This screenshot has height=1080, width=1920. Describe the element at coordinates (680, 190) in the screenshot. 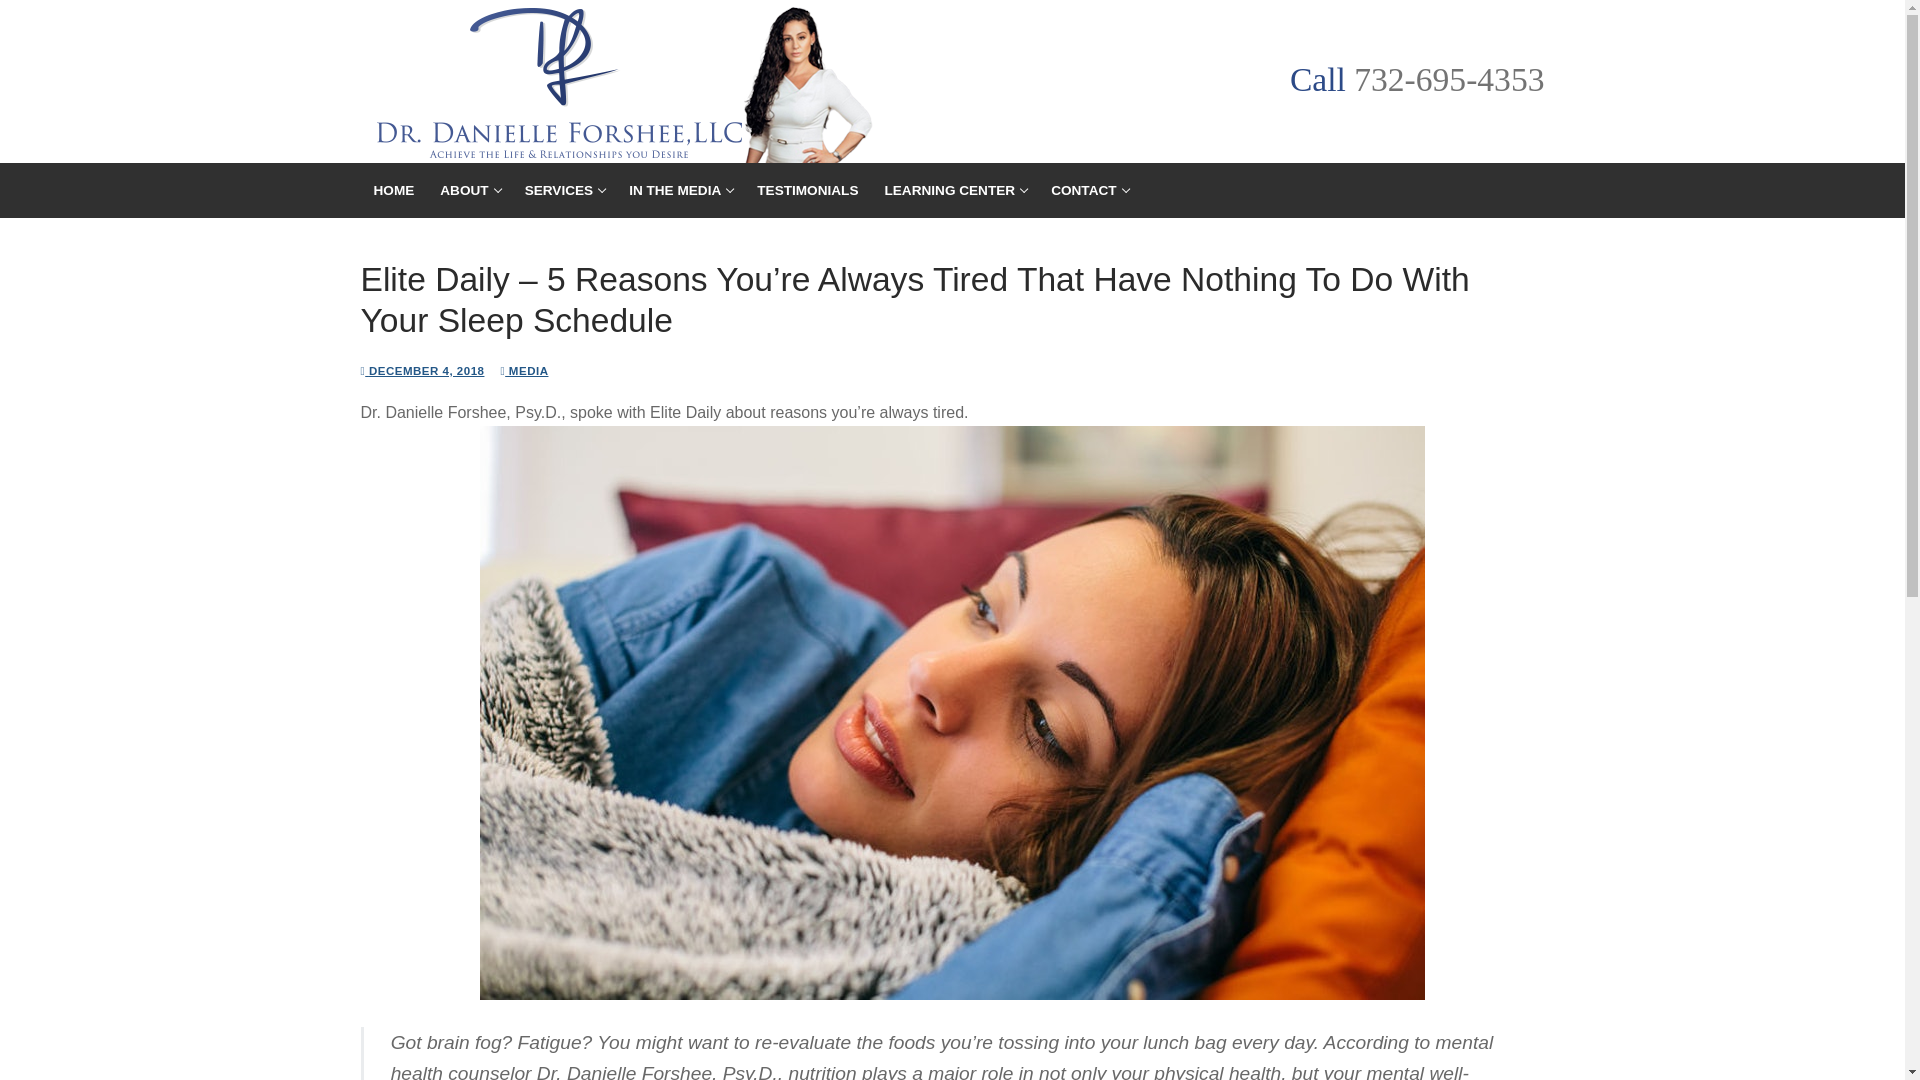

I see `HOME` at that location.